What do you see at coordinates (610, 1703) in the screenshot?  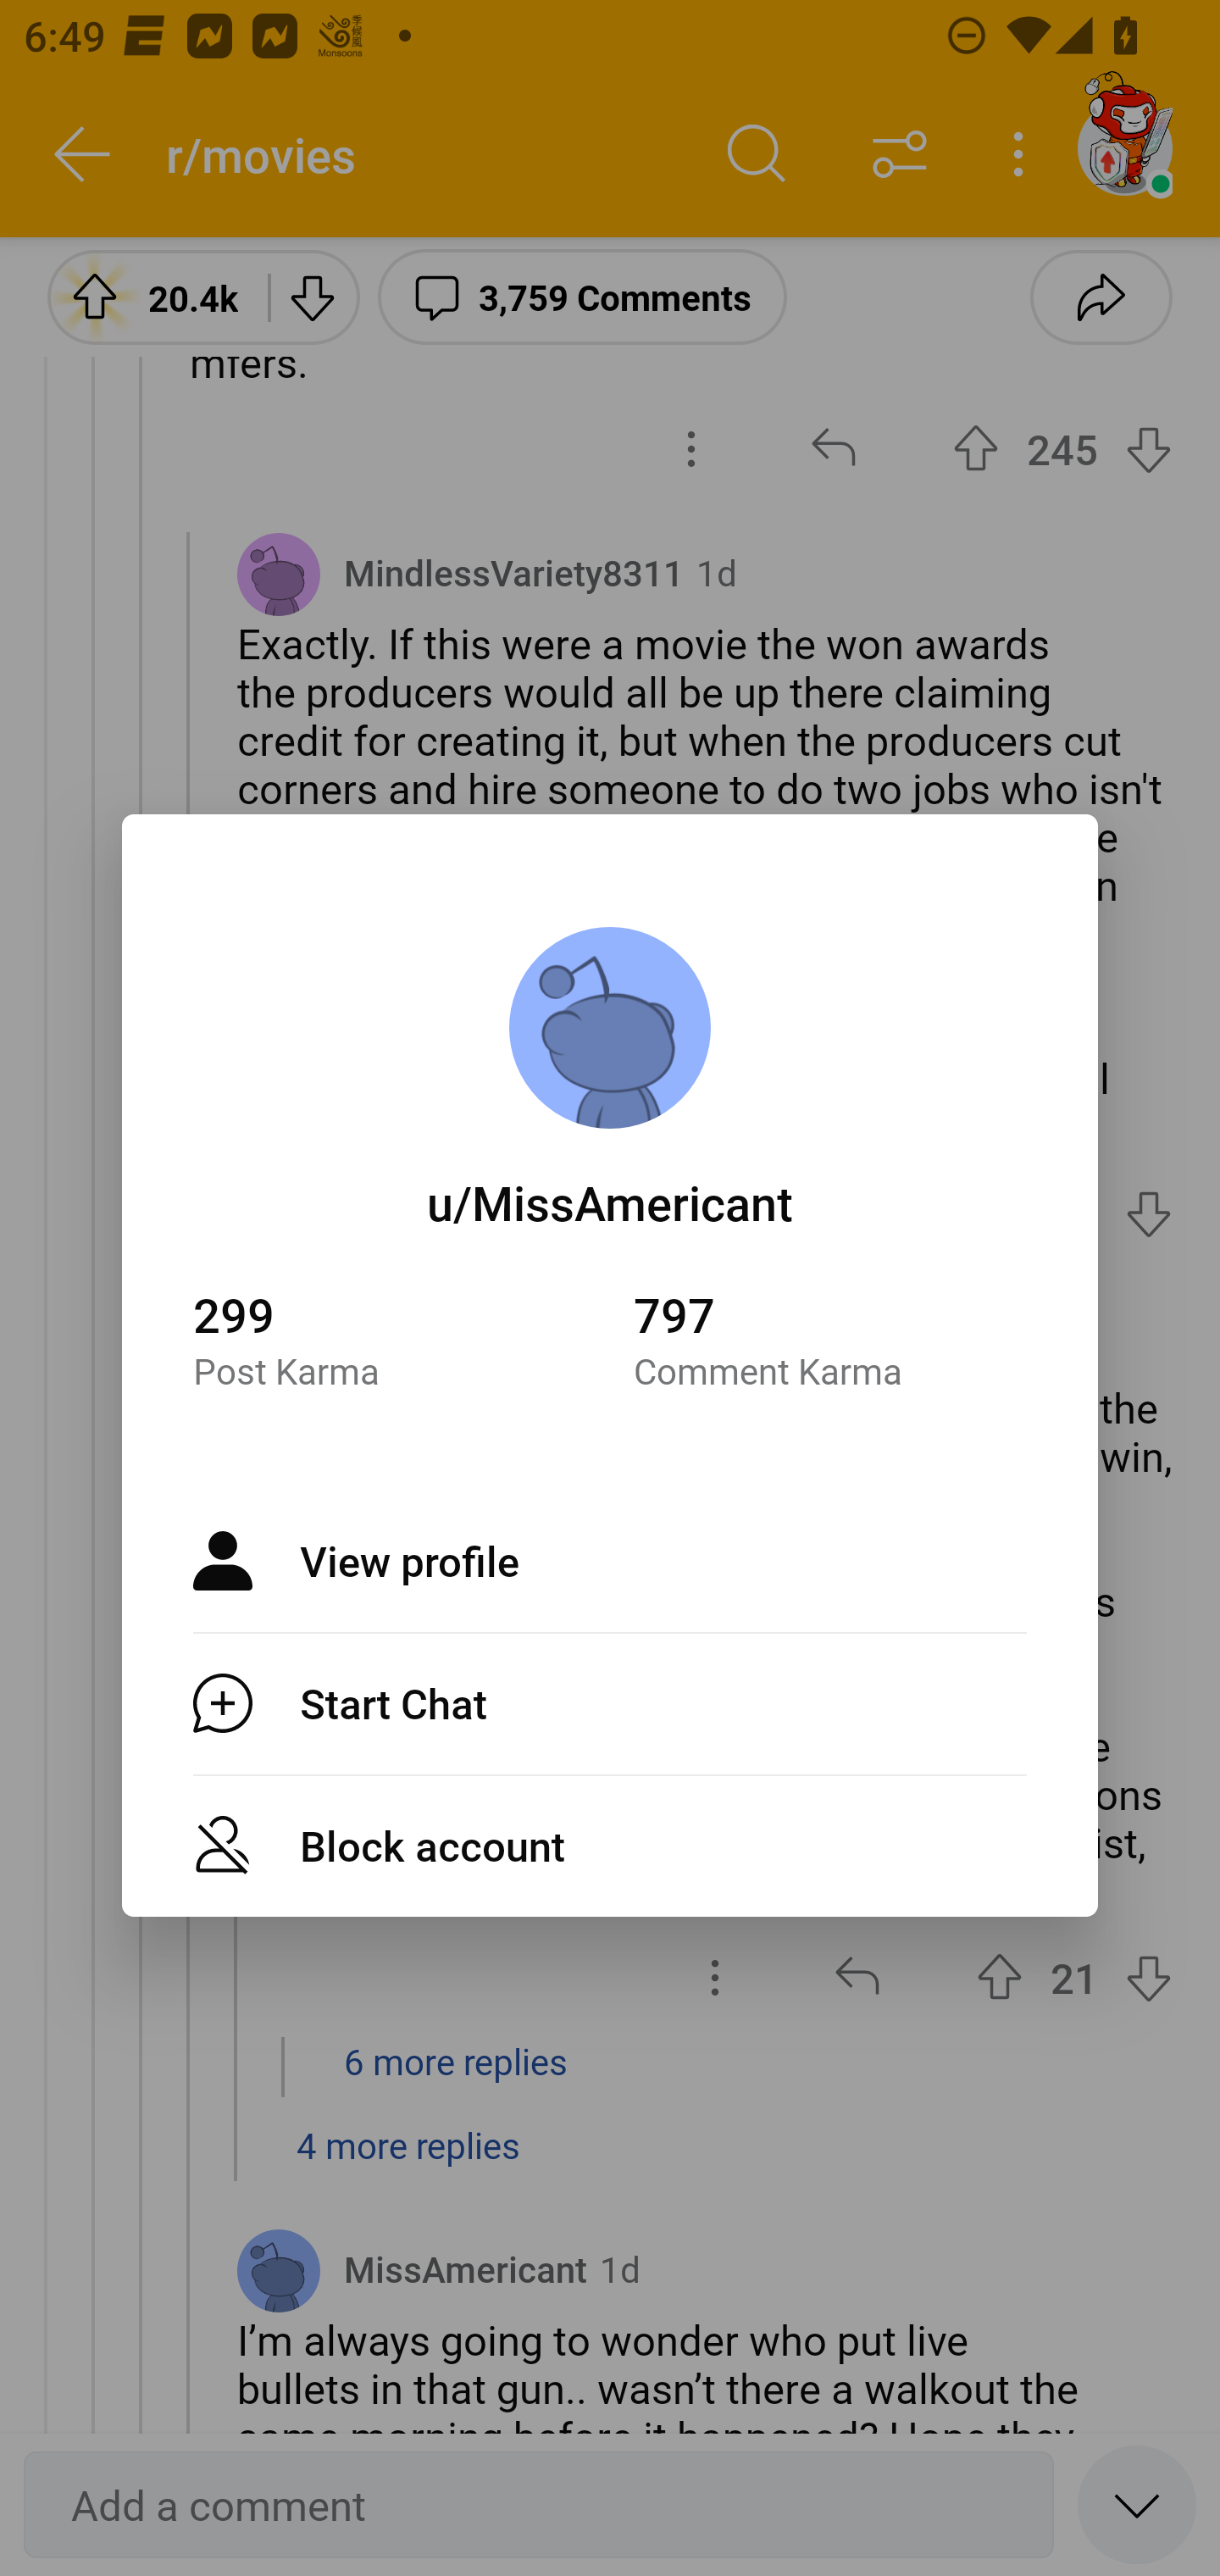 I see `Start Chat` at bounding box center [610, 1703].